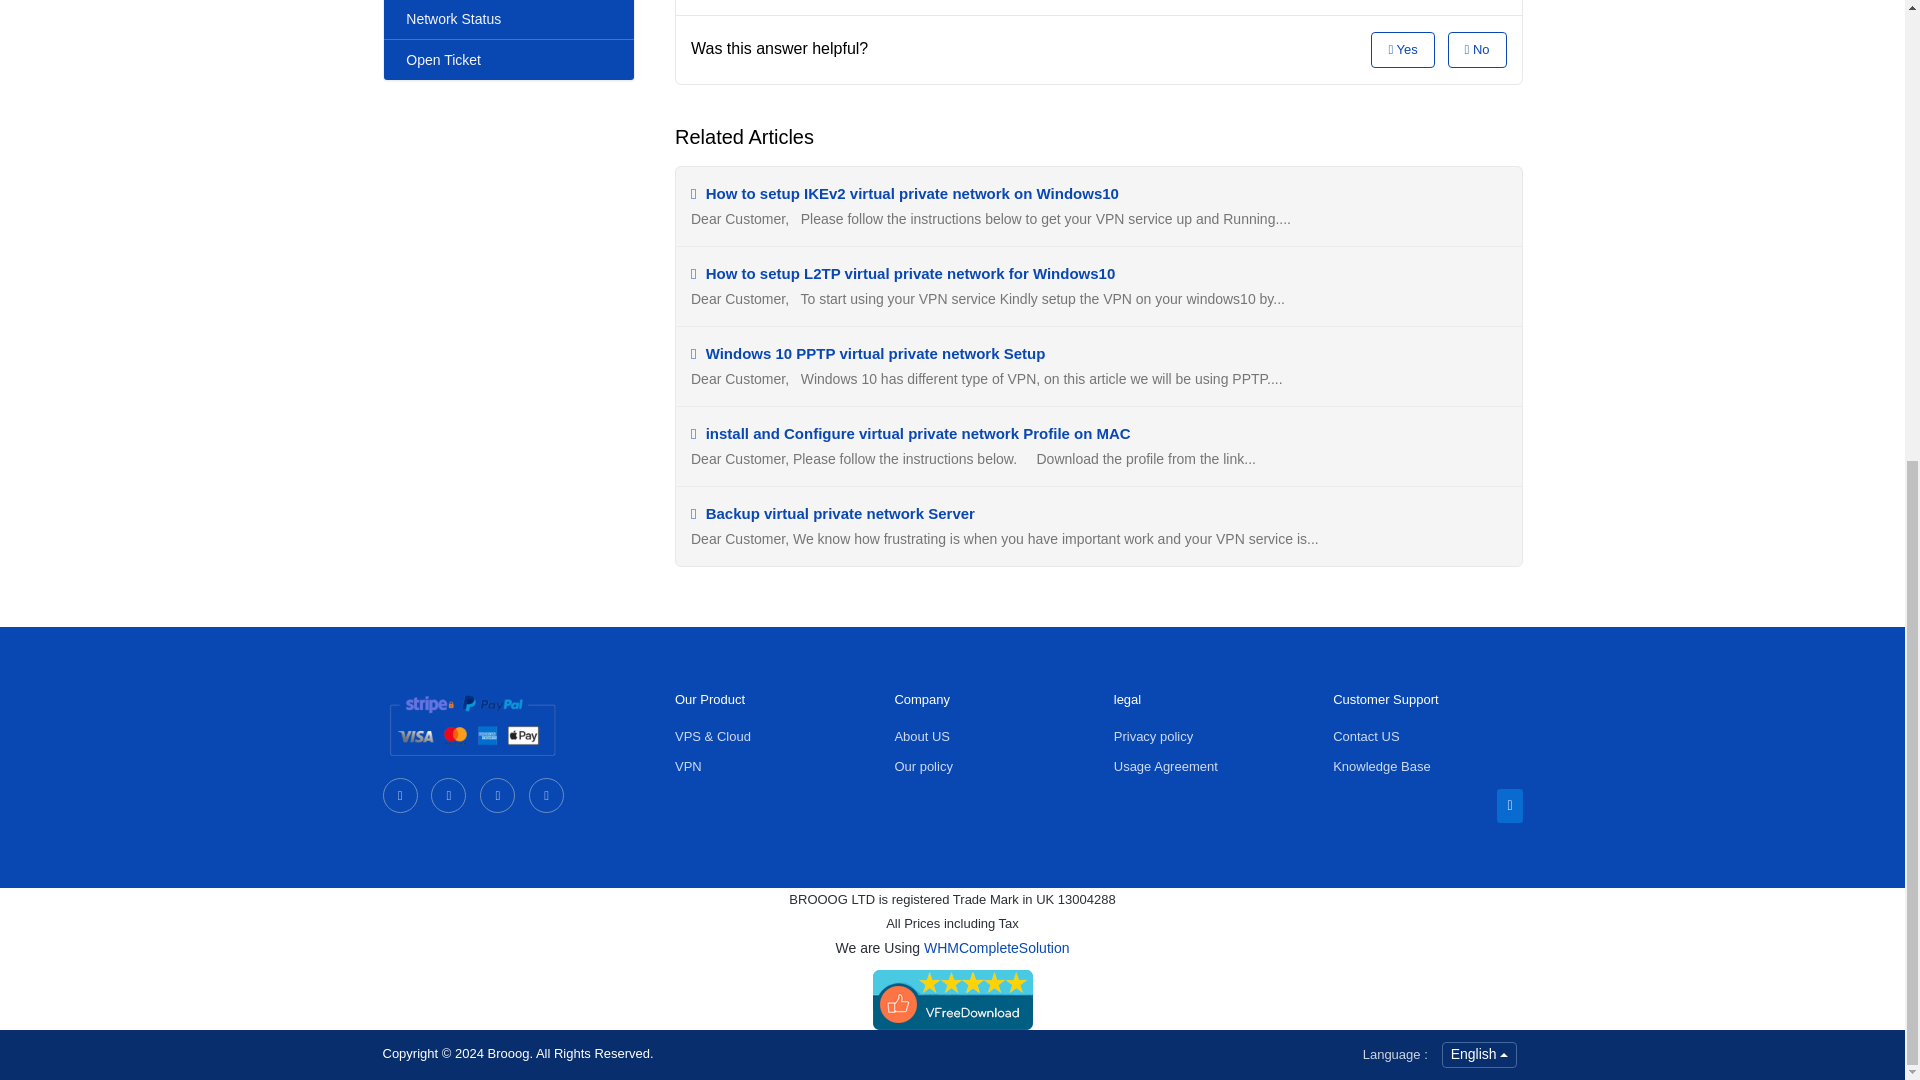 Image resolution: width=1920 pixels, height=1080 pixels. Describe the element at coordinates (905, 192) in the screenshot. I see `How to setup IKEv2 virtual private network on Windows10` at that location.